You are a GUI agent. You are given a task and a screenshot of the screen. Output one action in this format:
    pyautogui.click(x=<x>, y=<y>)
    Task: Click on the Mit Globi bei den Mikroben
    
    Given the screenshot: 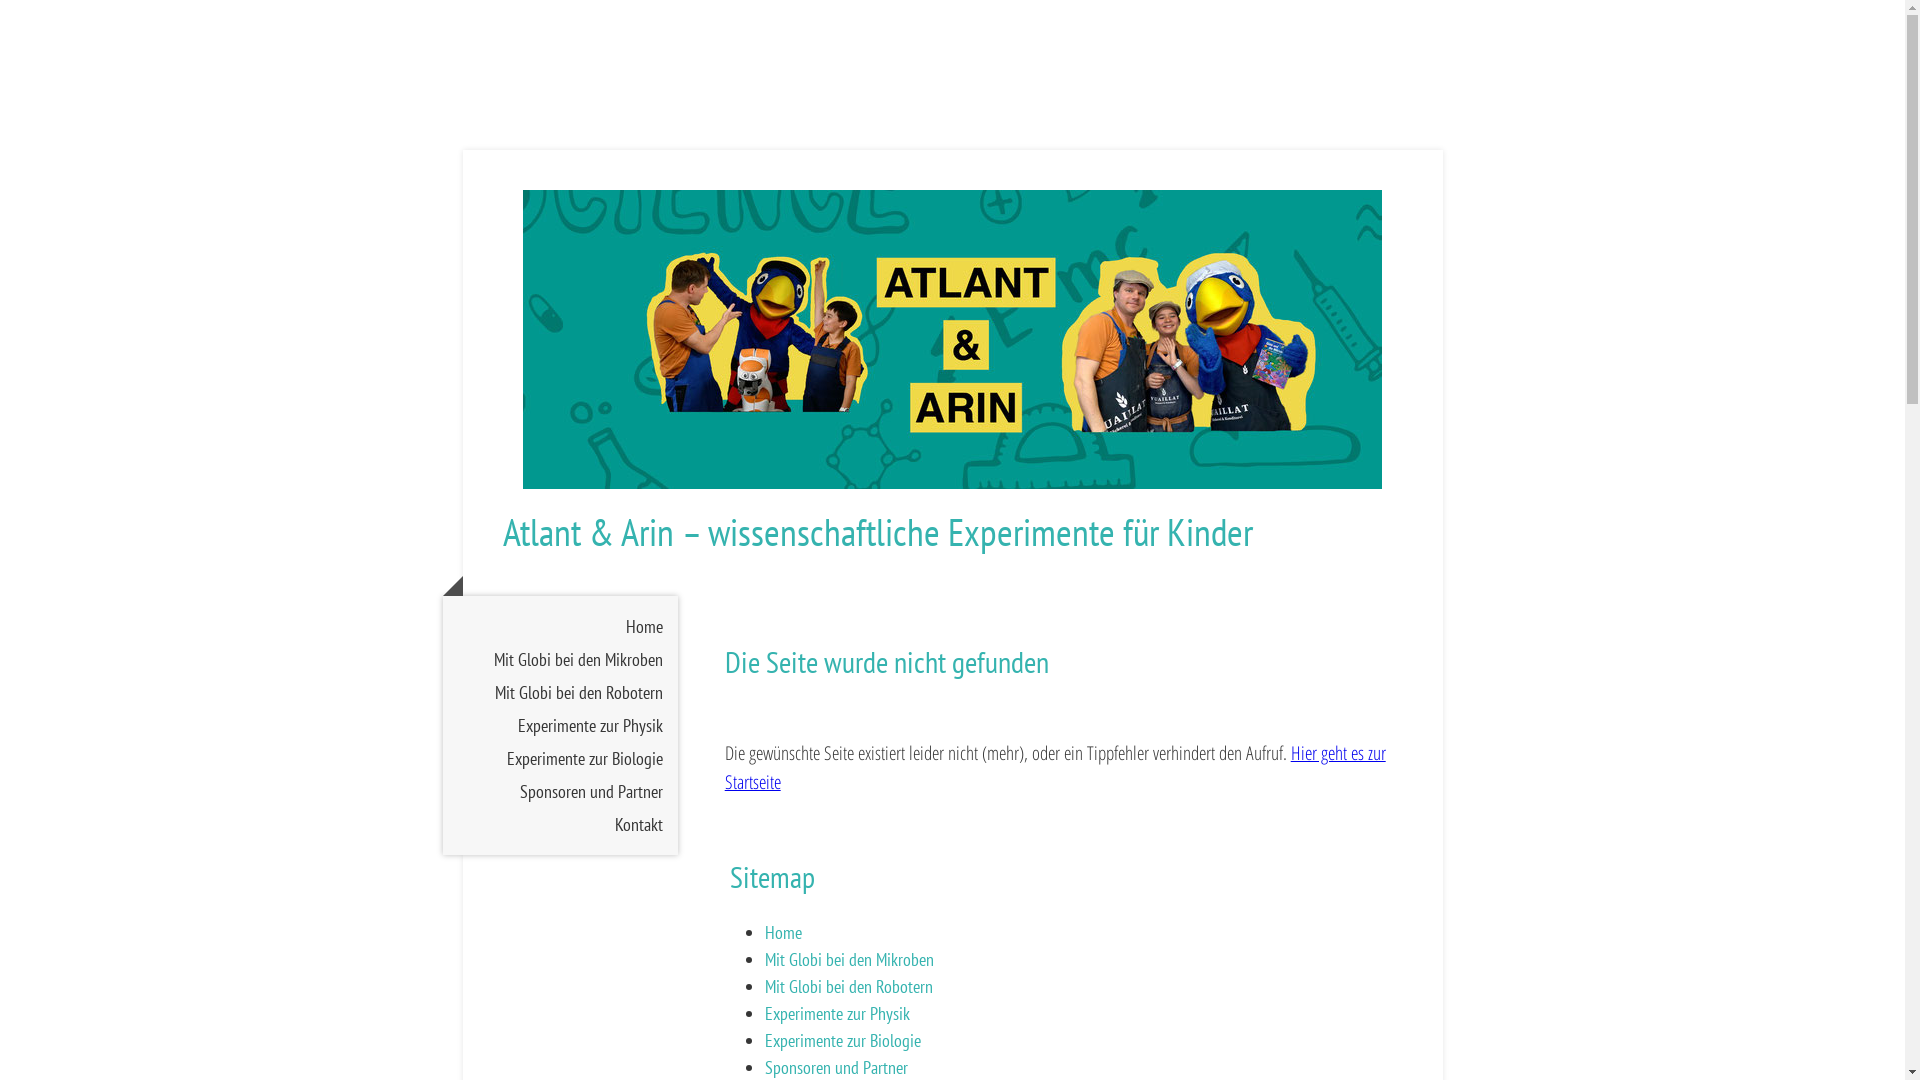 What is the action you would take?
    pyautogui.click(x=850, y=960)
    